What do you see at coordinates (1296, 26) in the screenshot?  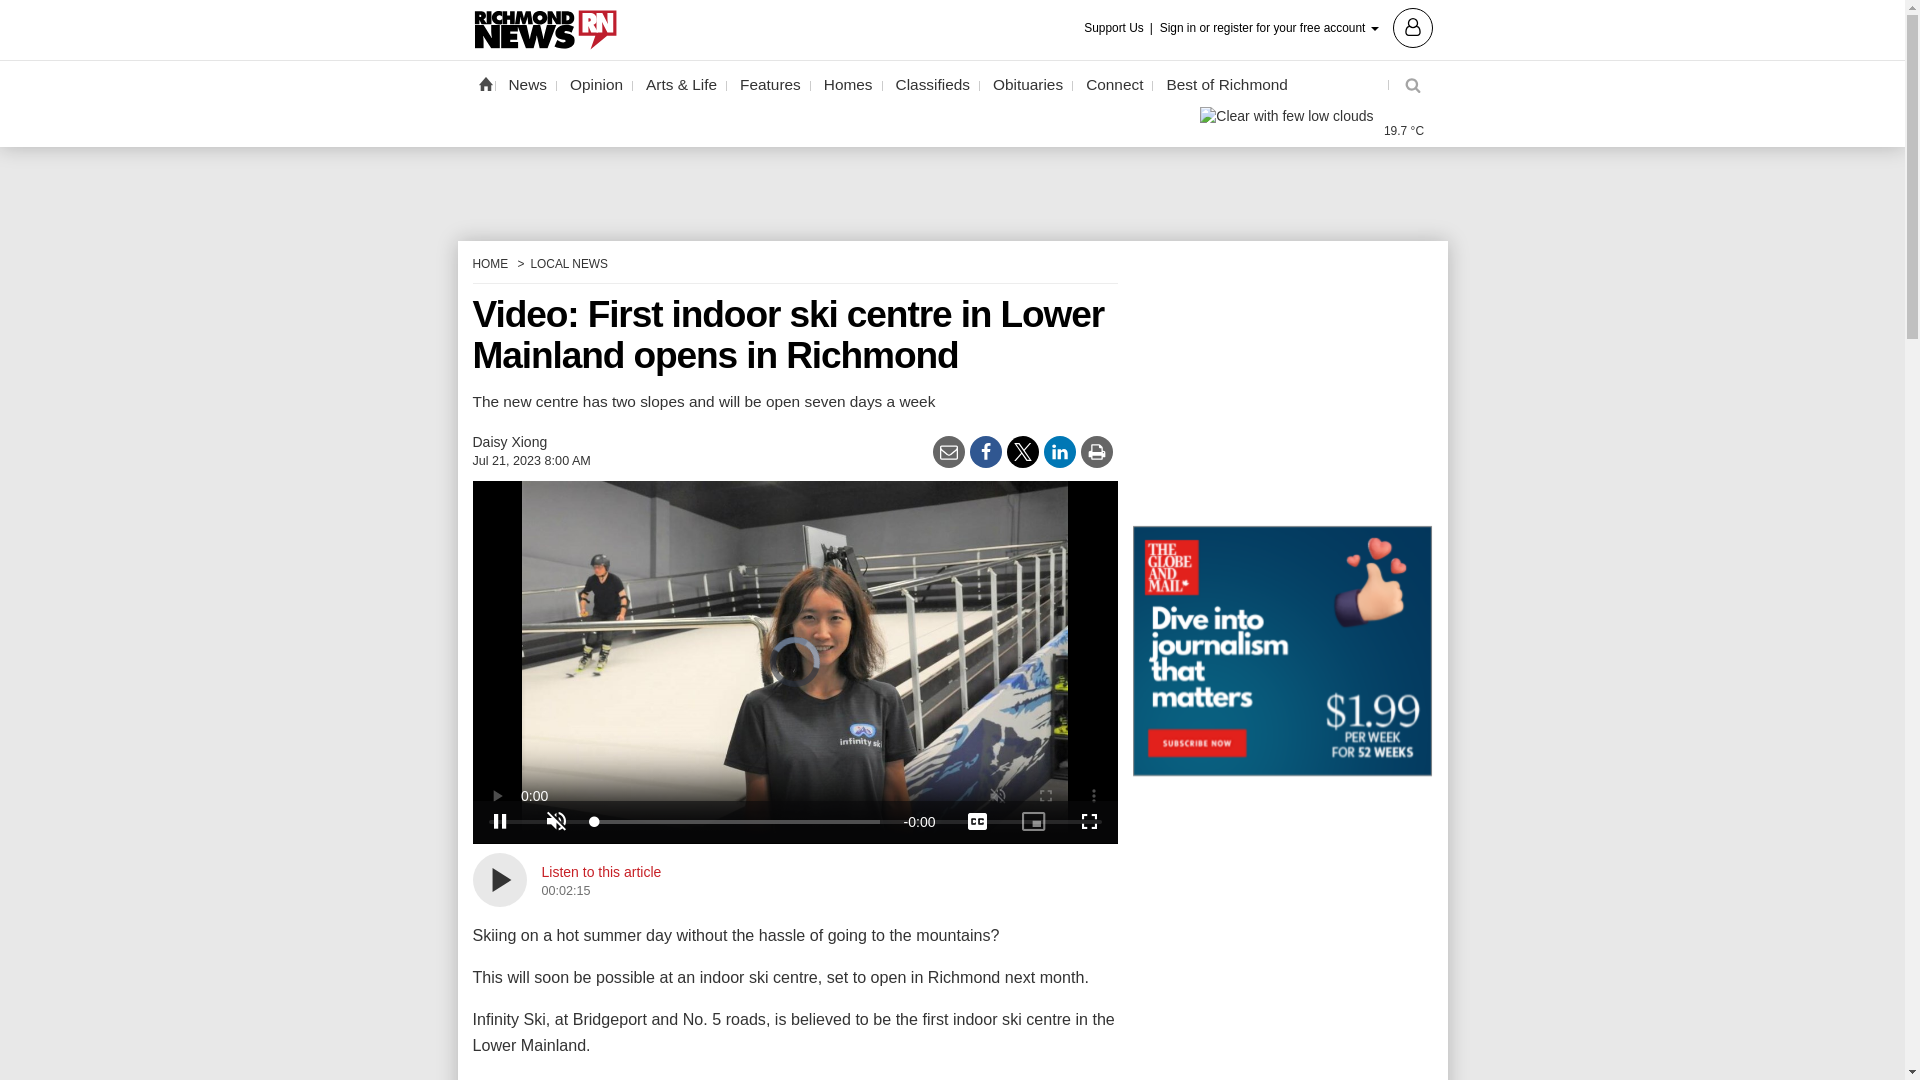 I see `Sign in or register for your free account` at bounding box center [1296, 26].